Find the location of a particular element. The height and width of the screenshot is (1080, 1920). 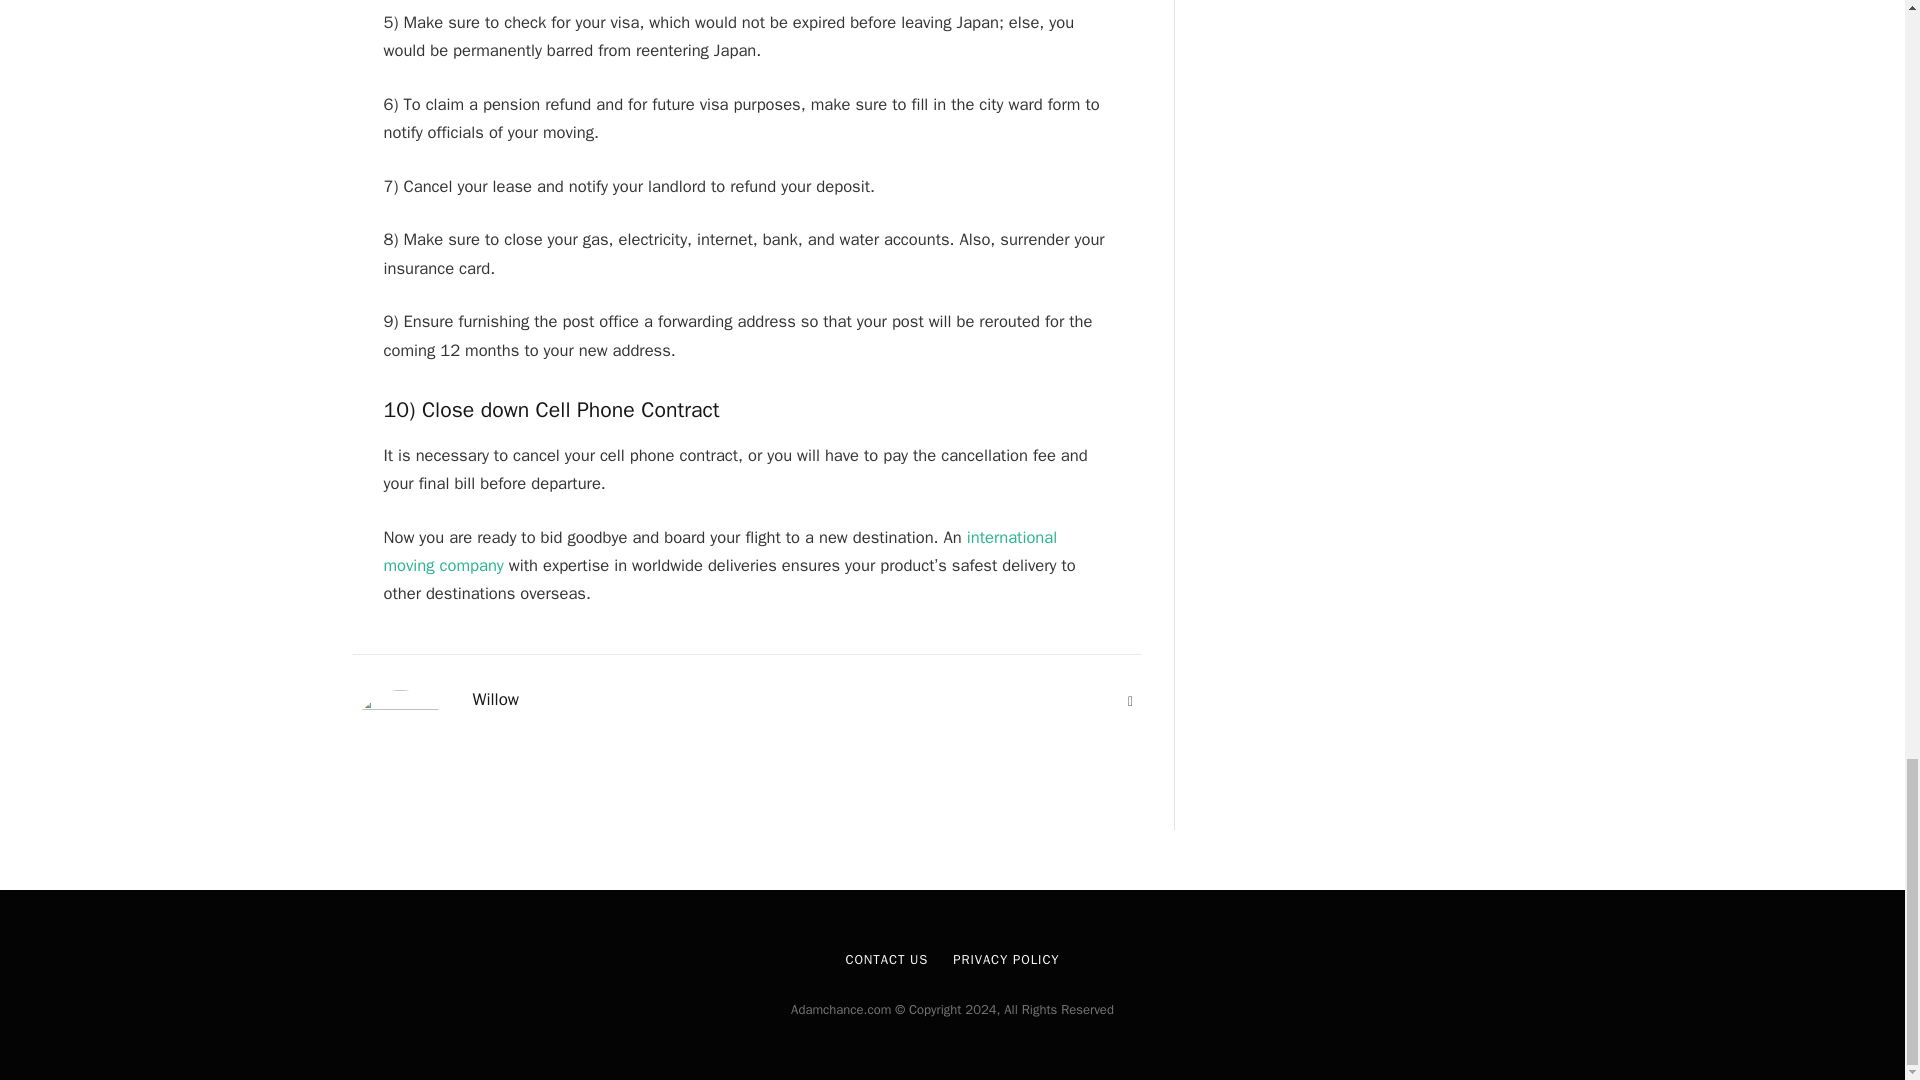

Willow is located at coordinates (495, 700).